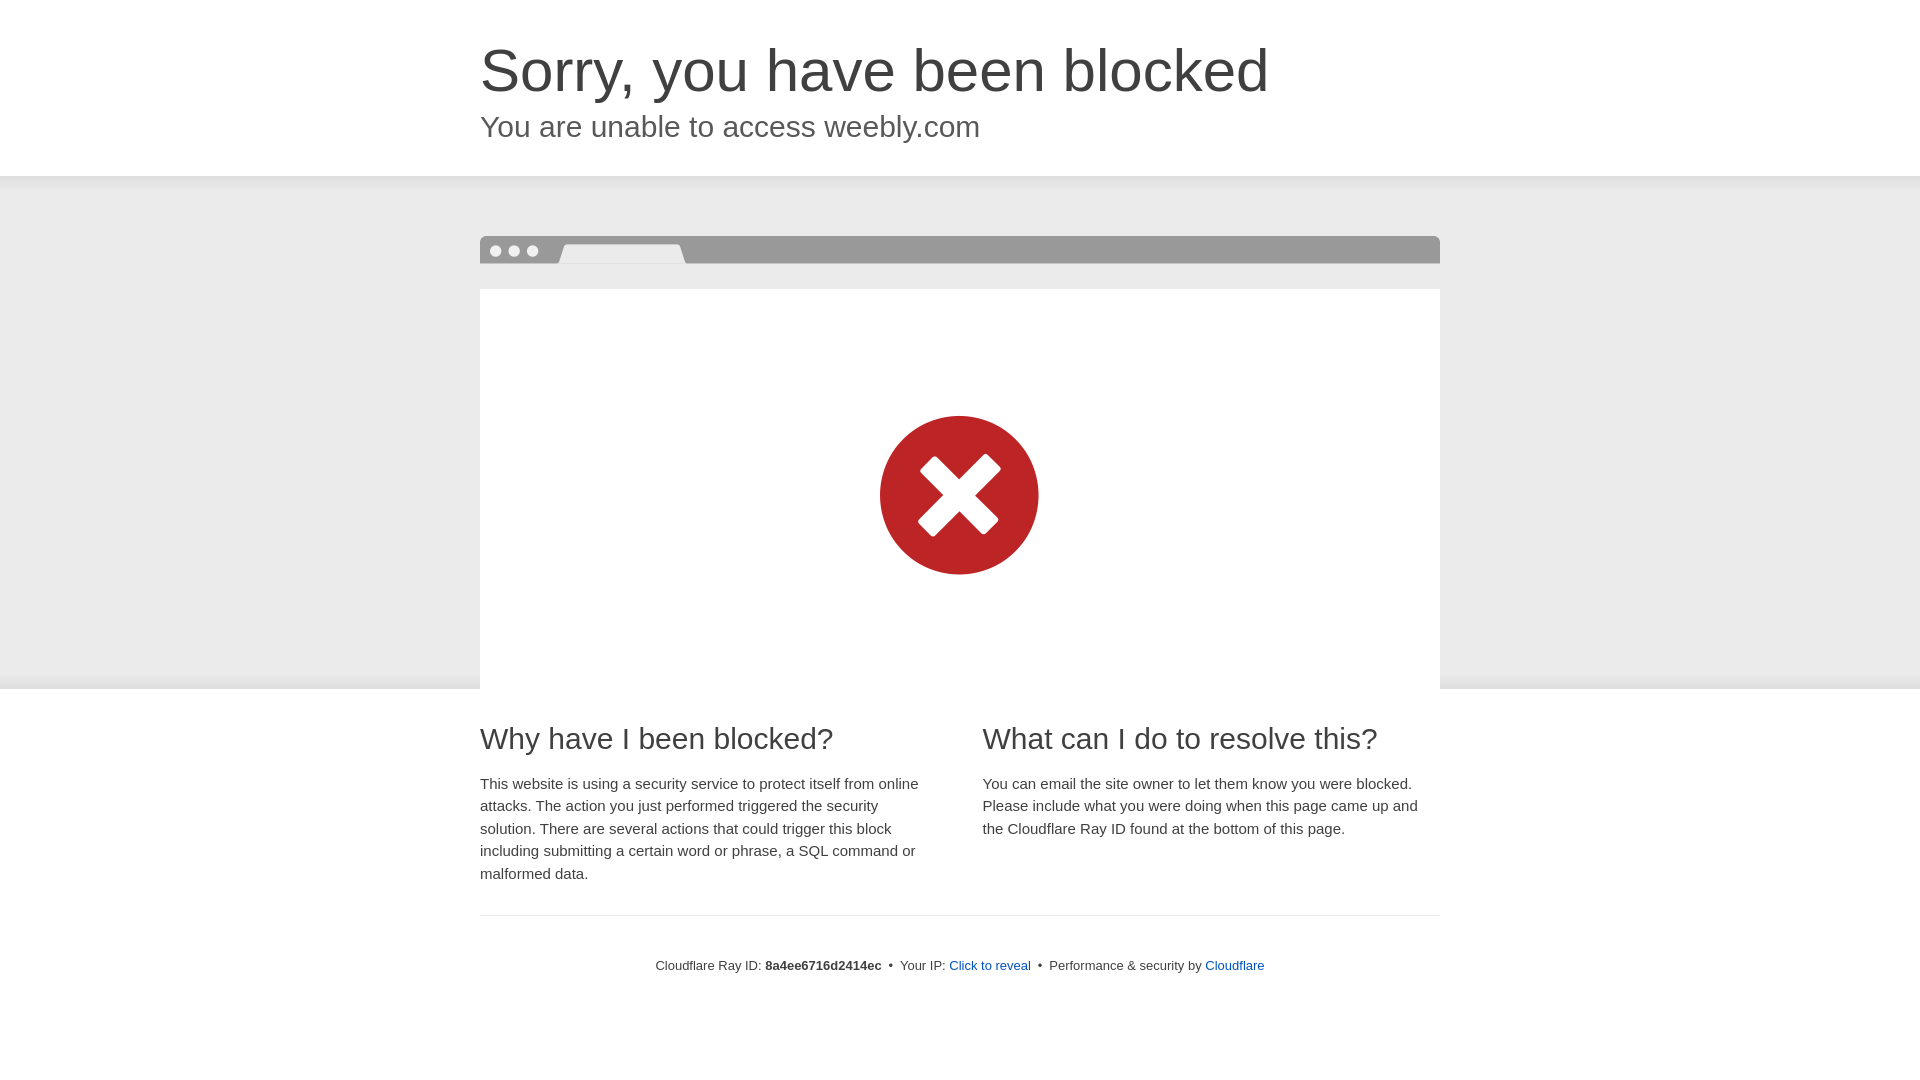  What do you see at coordinates (990, 966) in the screenshot?
I see `Click to reveal` at bounding box center [990, 966].